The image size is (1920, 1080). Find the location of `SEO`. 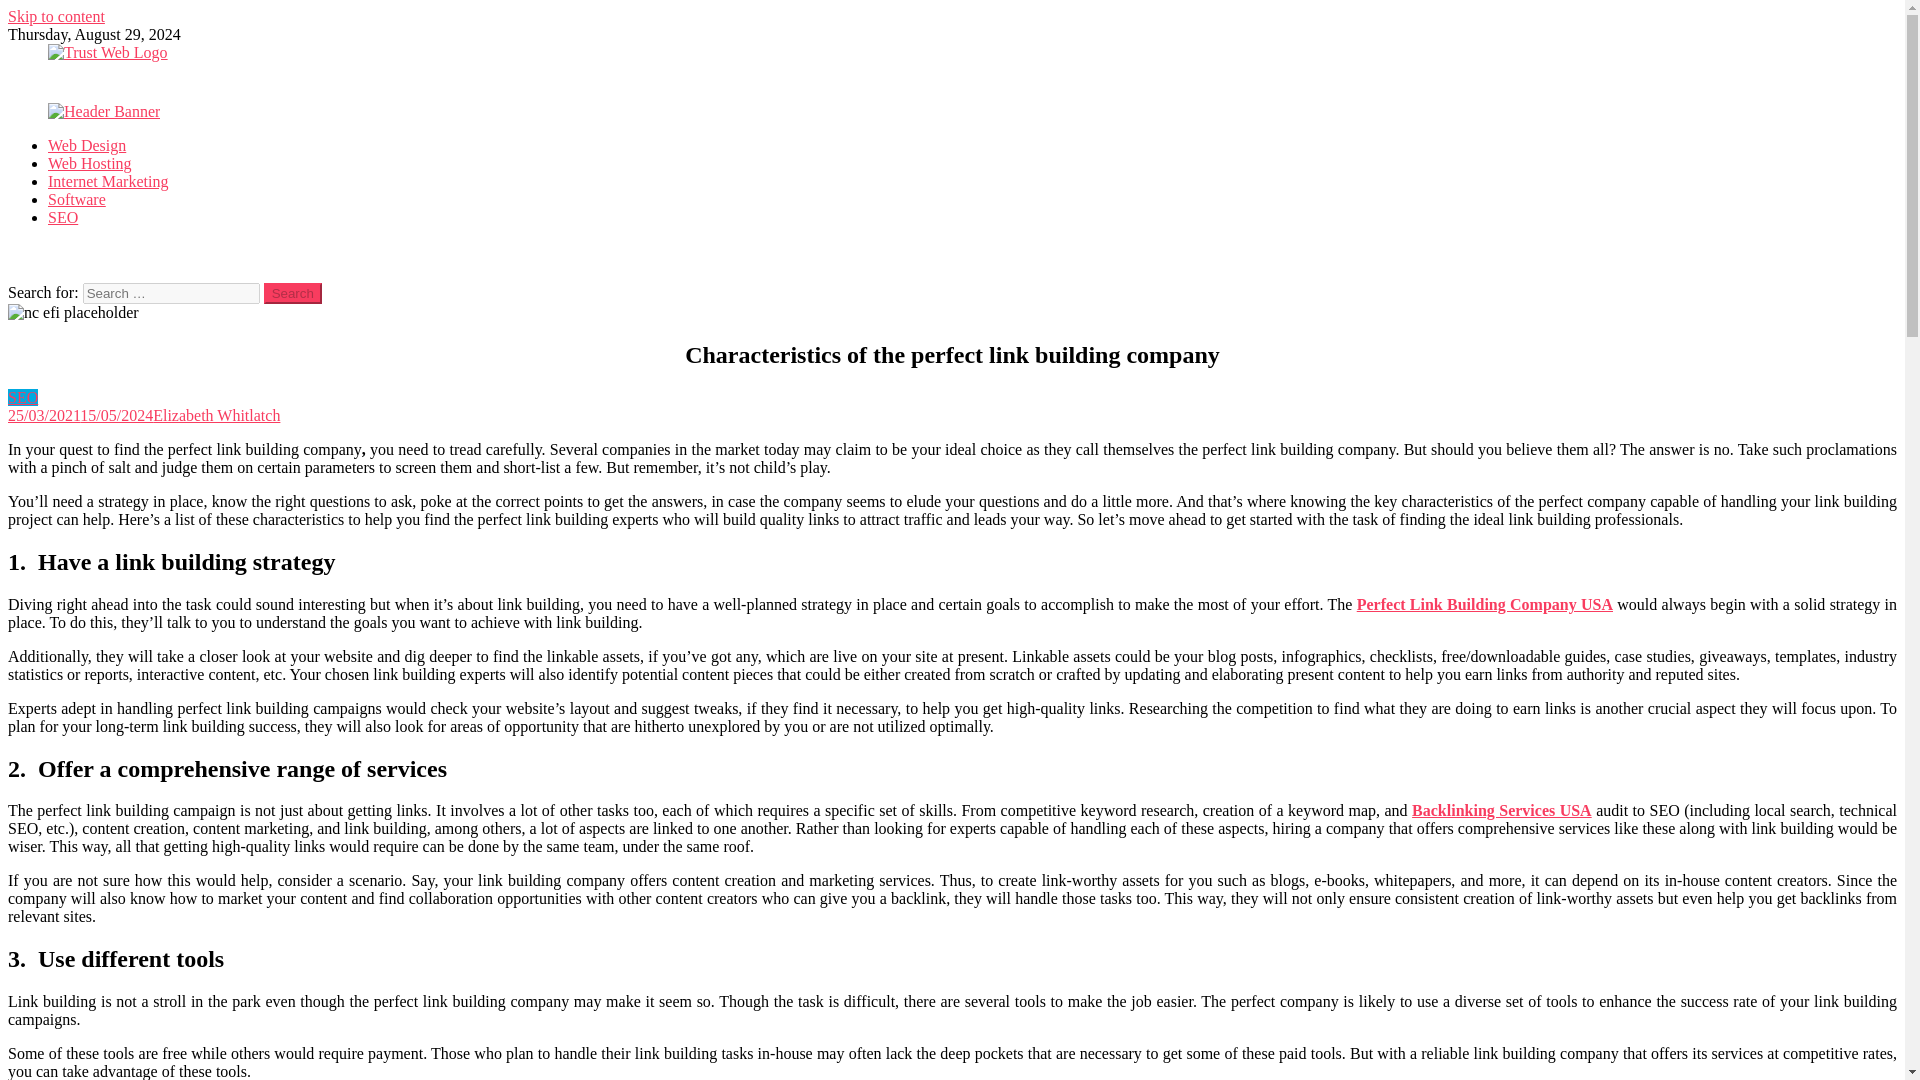

SEO is located at coordinates (63, 217).